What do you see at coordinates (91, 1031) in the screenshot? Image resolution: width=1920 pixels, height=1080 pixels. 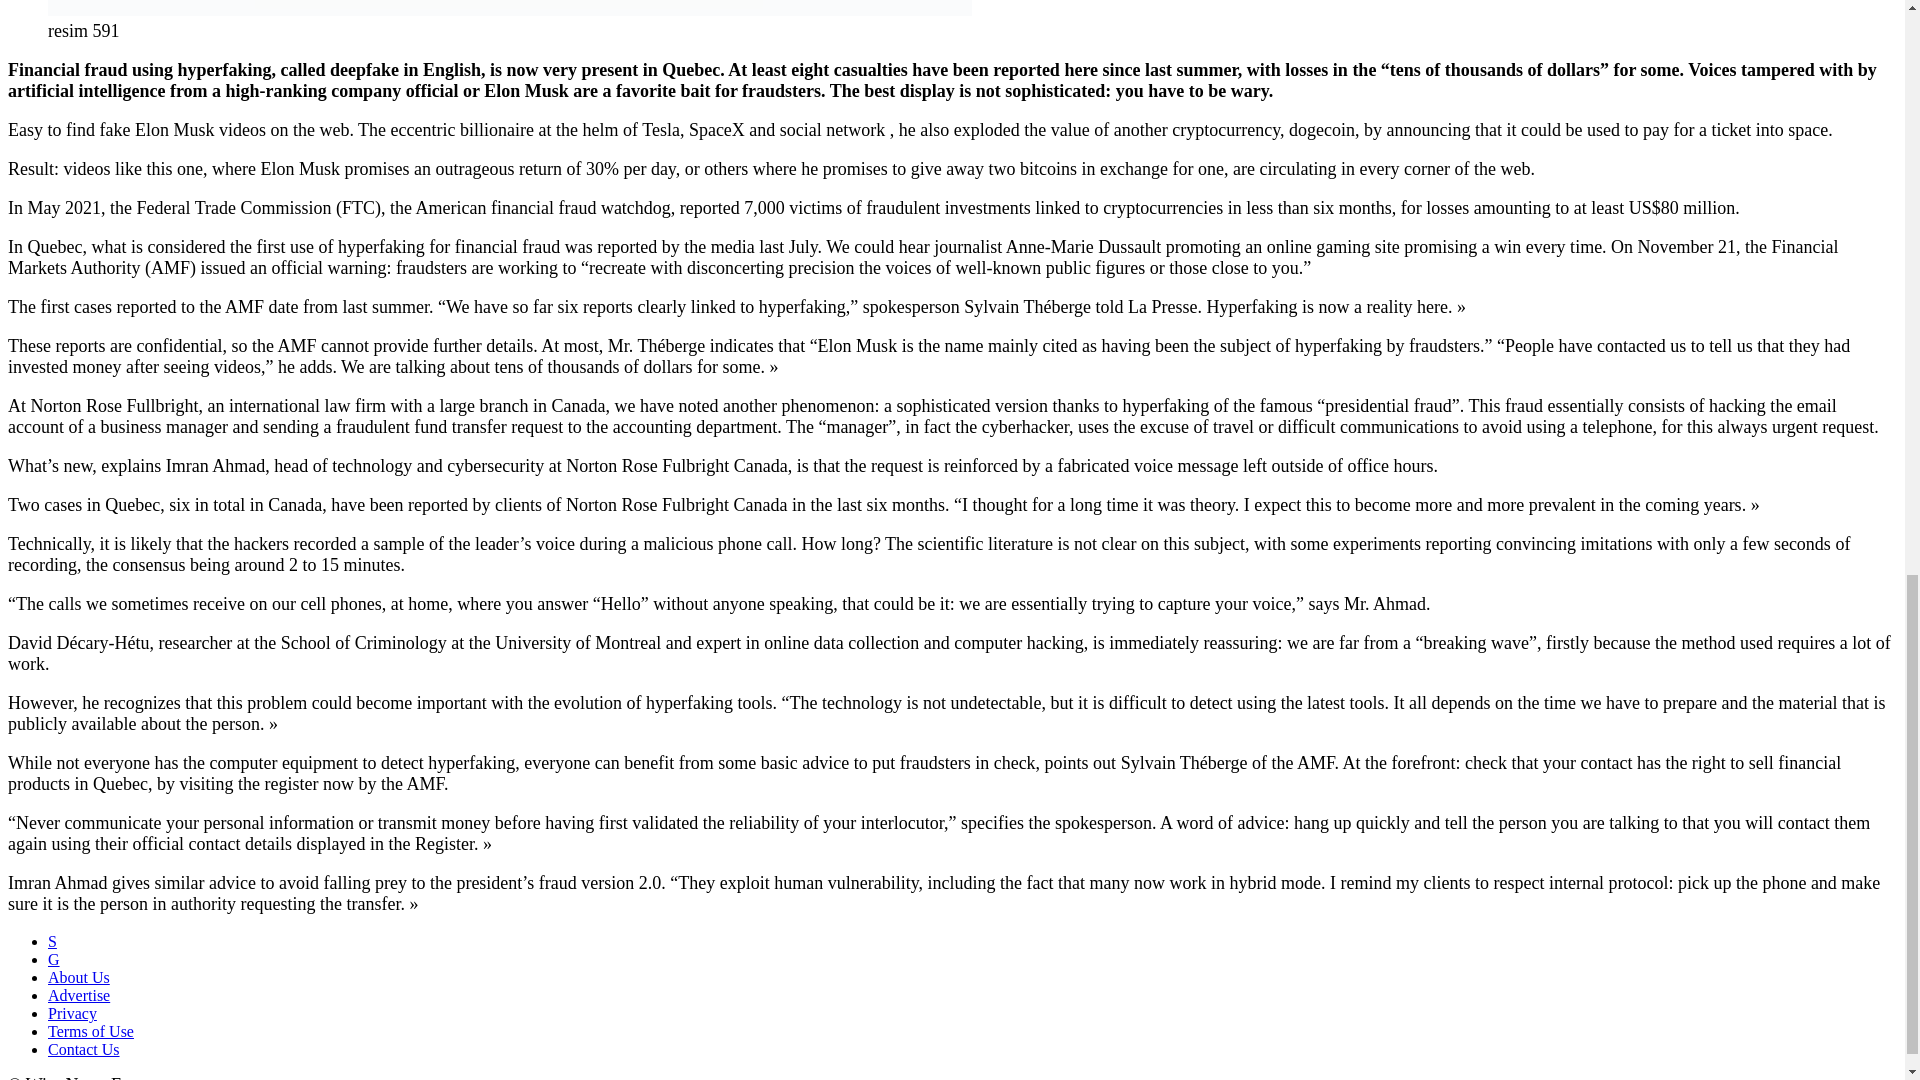 I see `Terms of Use` at bounding box center [91, 1031].